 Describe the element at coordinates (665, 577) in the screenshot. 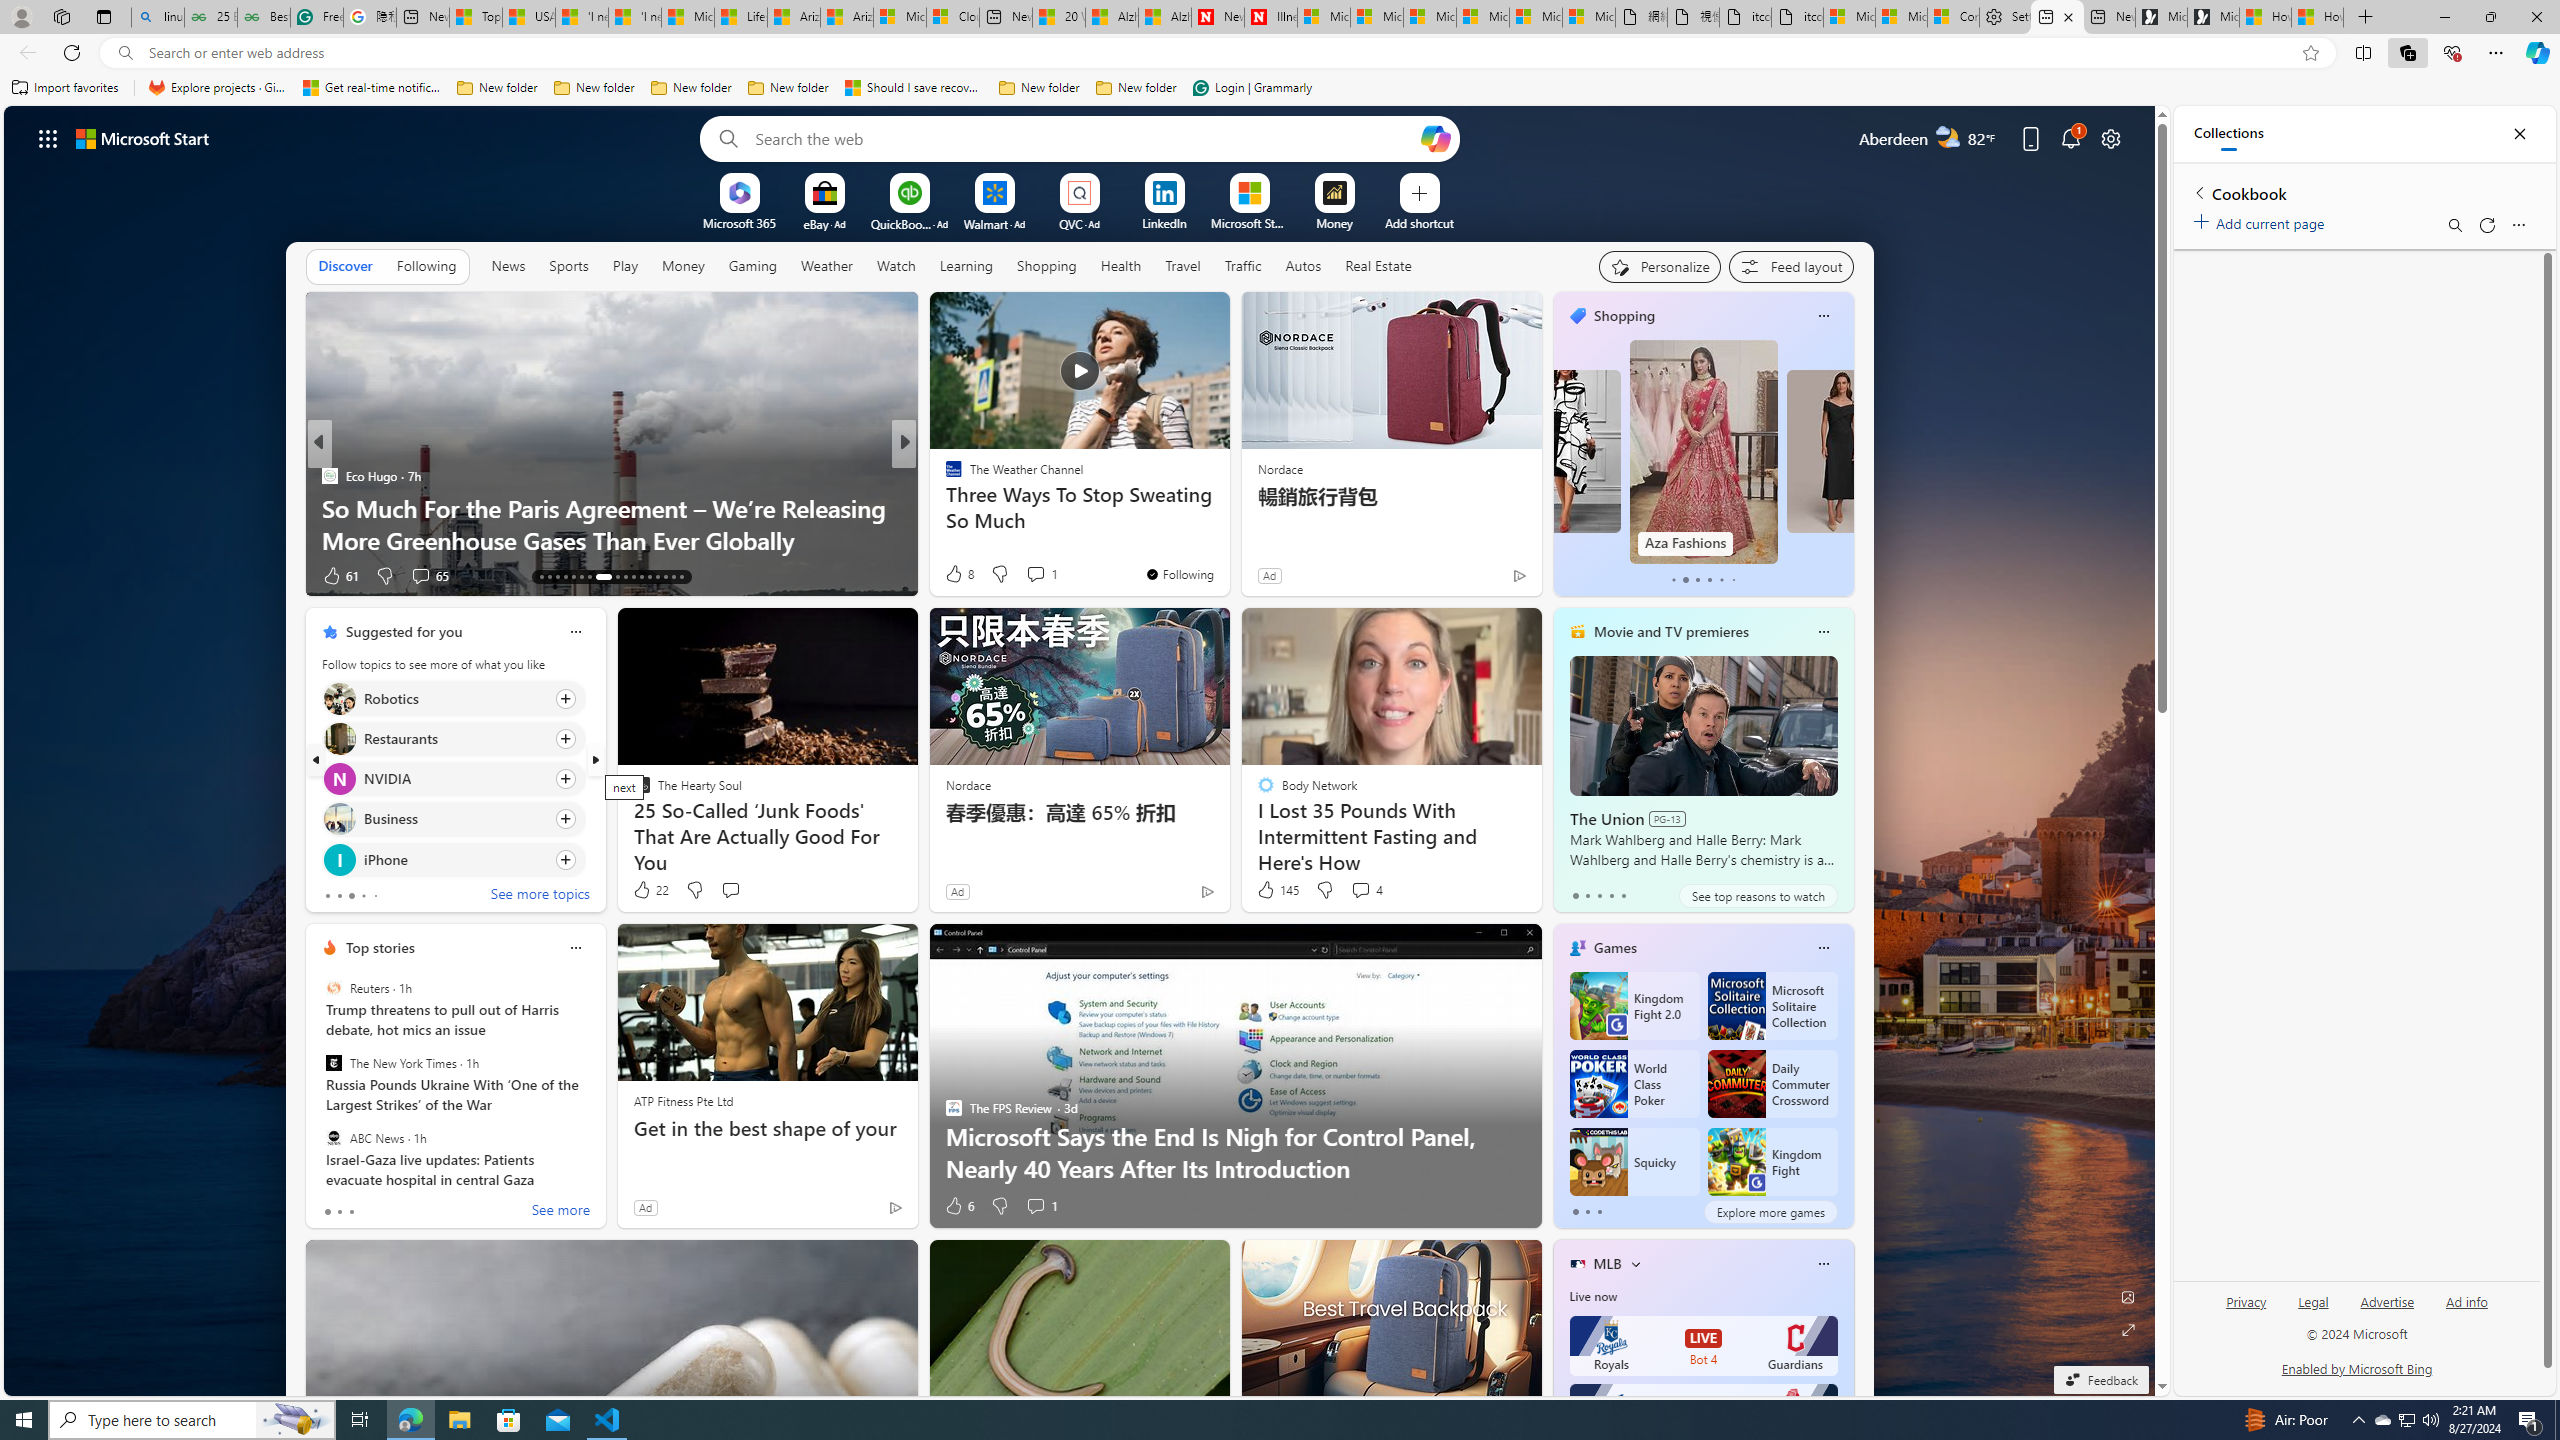

I see `AutomationID: tab-27` at that location.